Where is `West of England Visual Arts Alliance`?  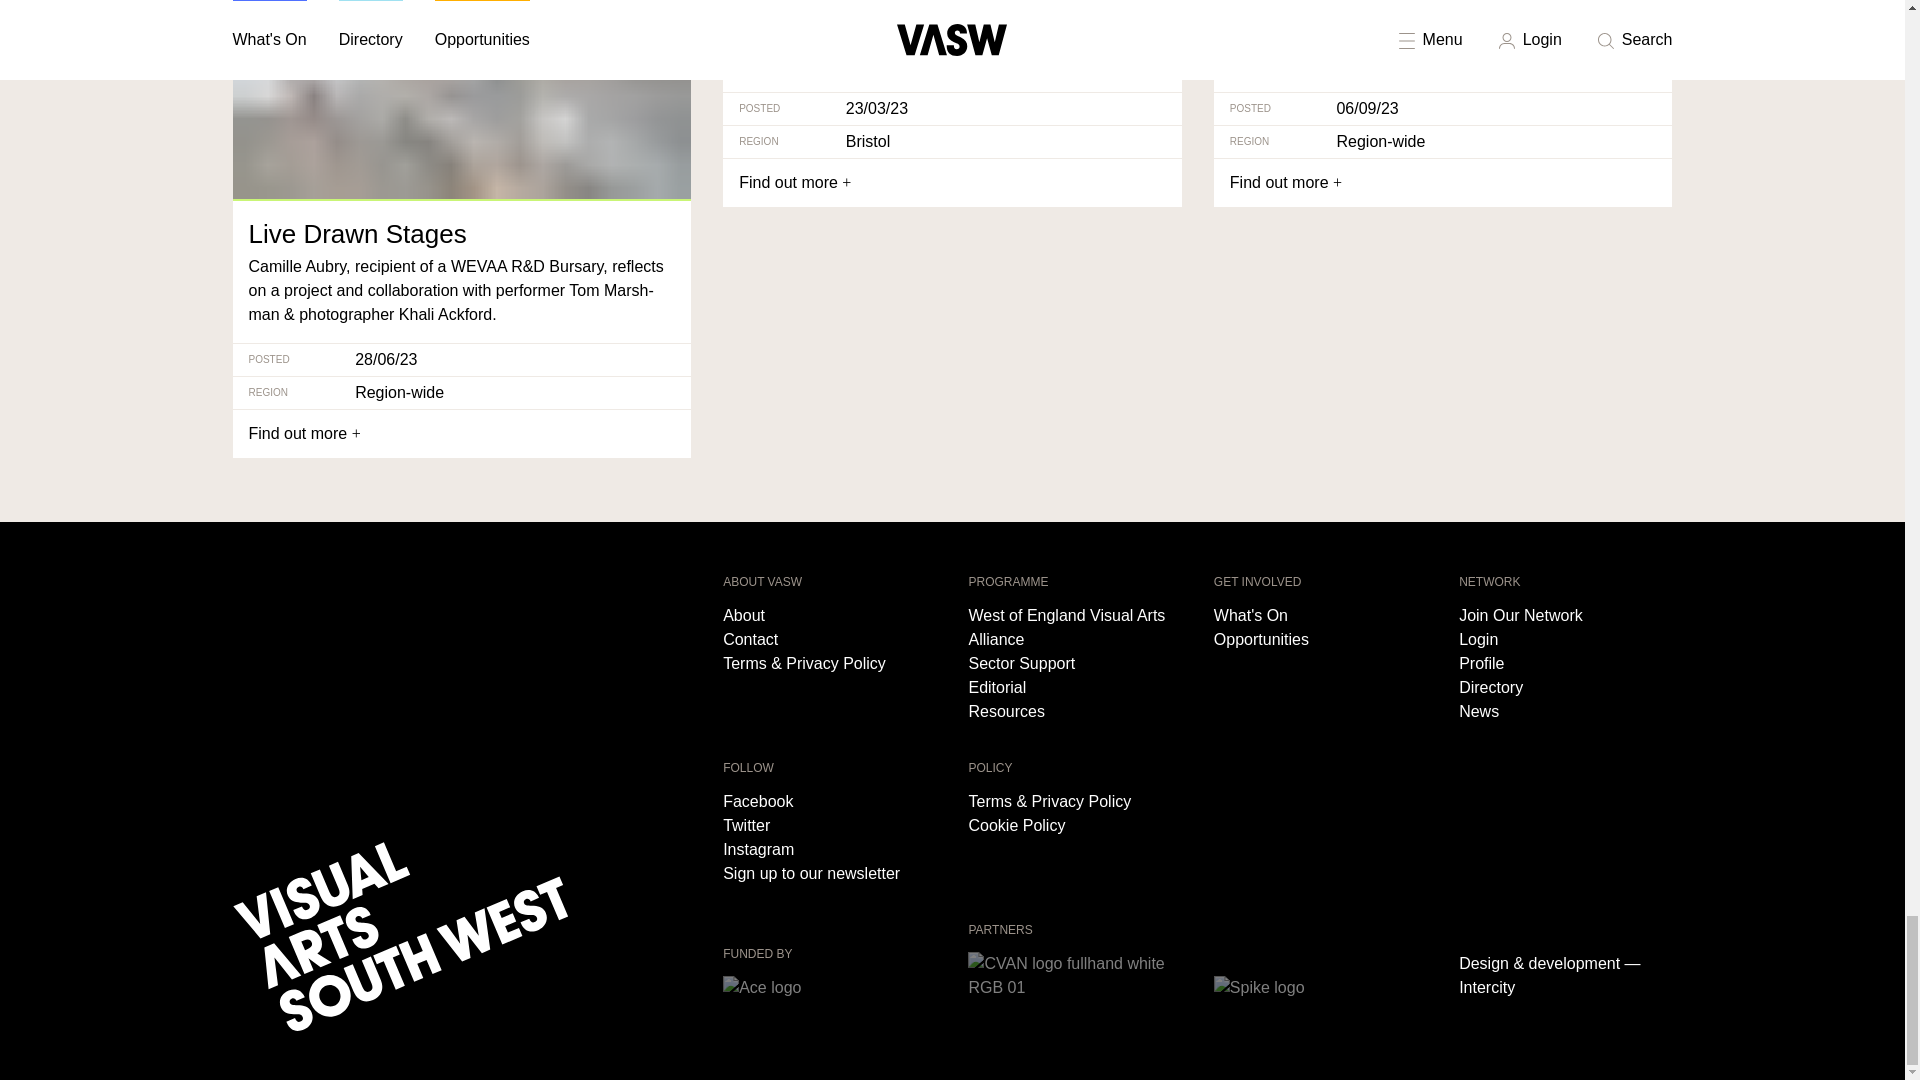
West of England Visual Arts Alliance is located at coordinates (1074, 628).